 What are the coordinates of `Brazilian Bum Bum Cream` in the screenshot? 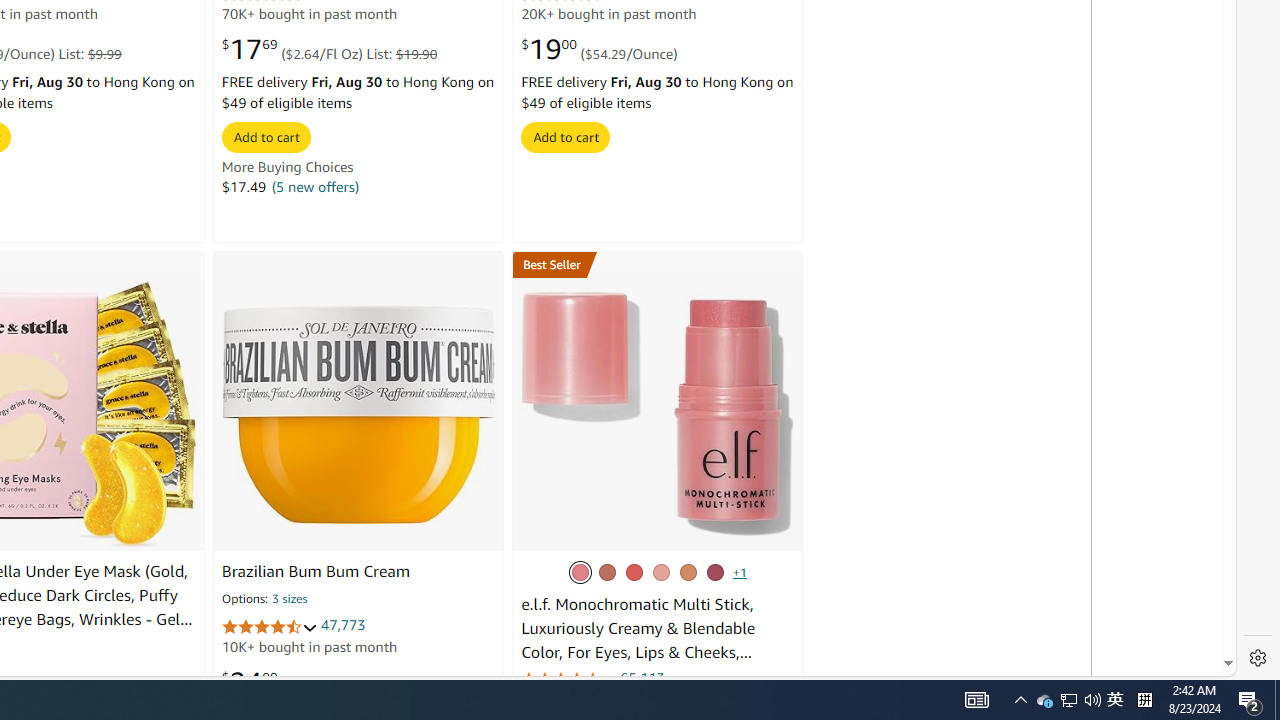 It's located at (316, 572).